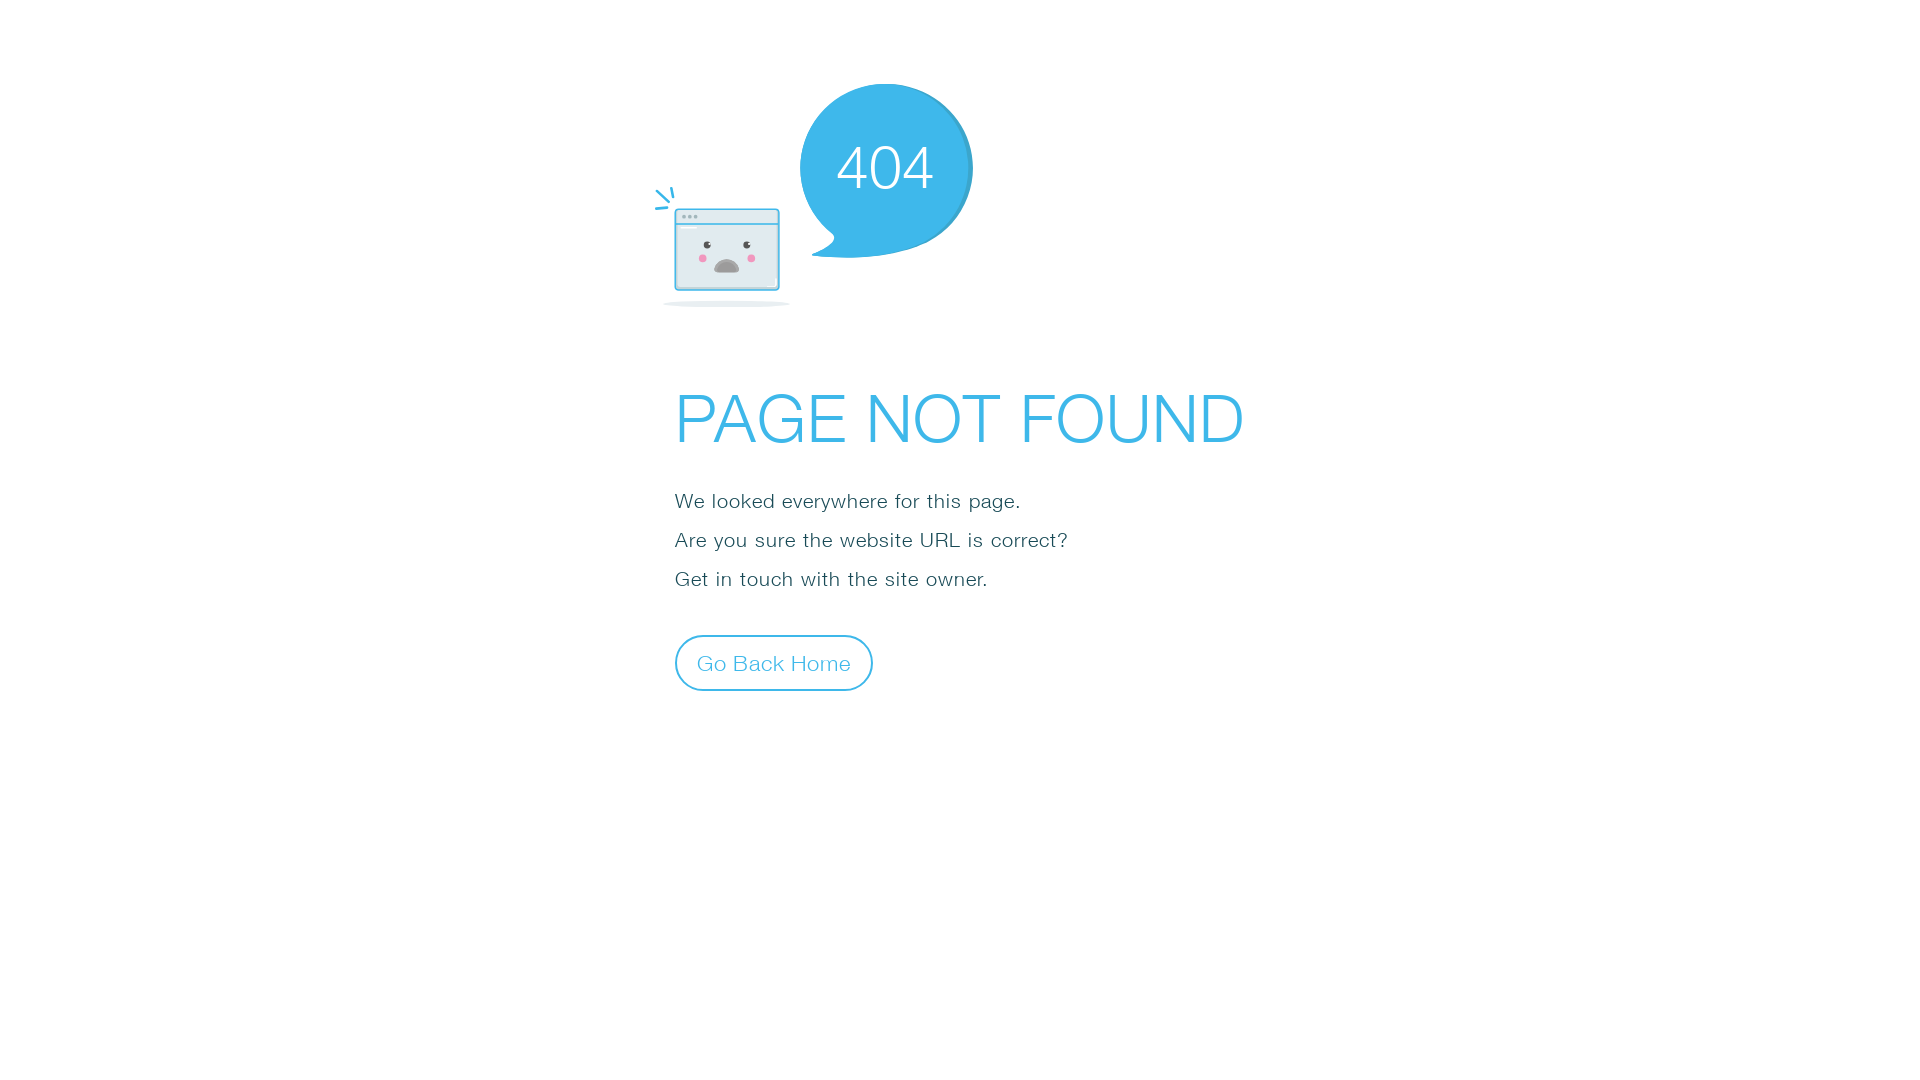 This screenshot has width=1920, height=1080. I want to click on Go Back Home, so click(774, 662).